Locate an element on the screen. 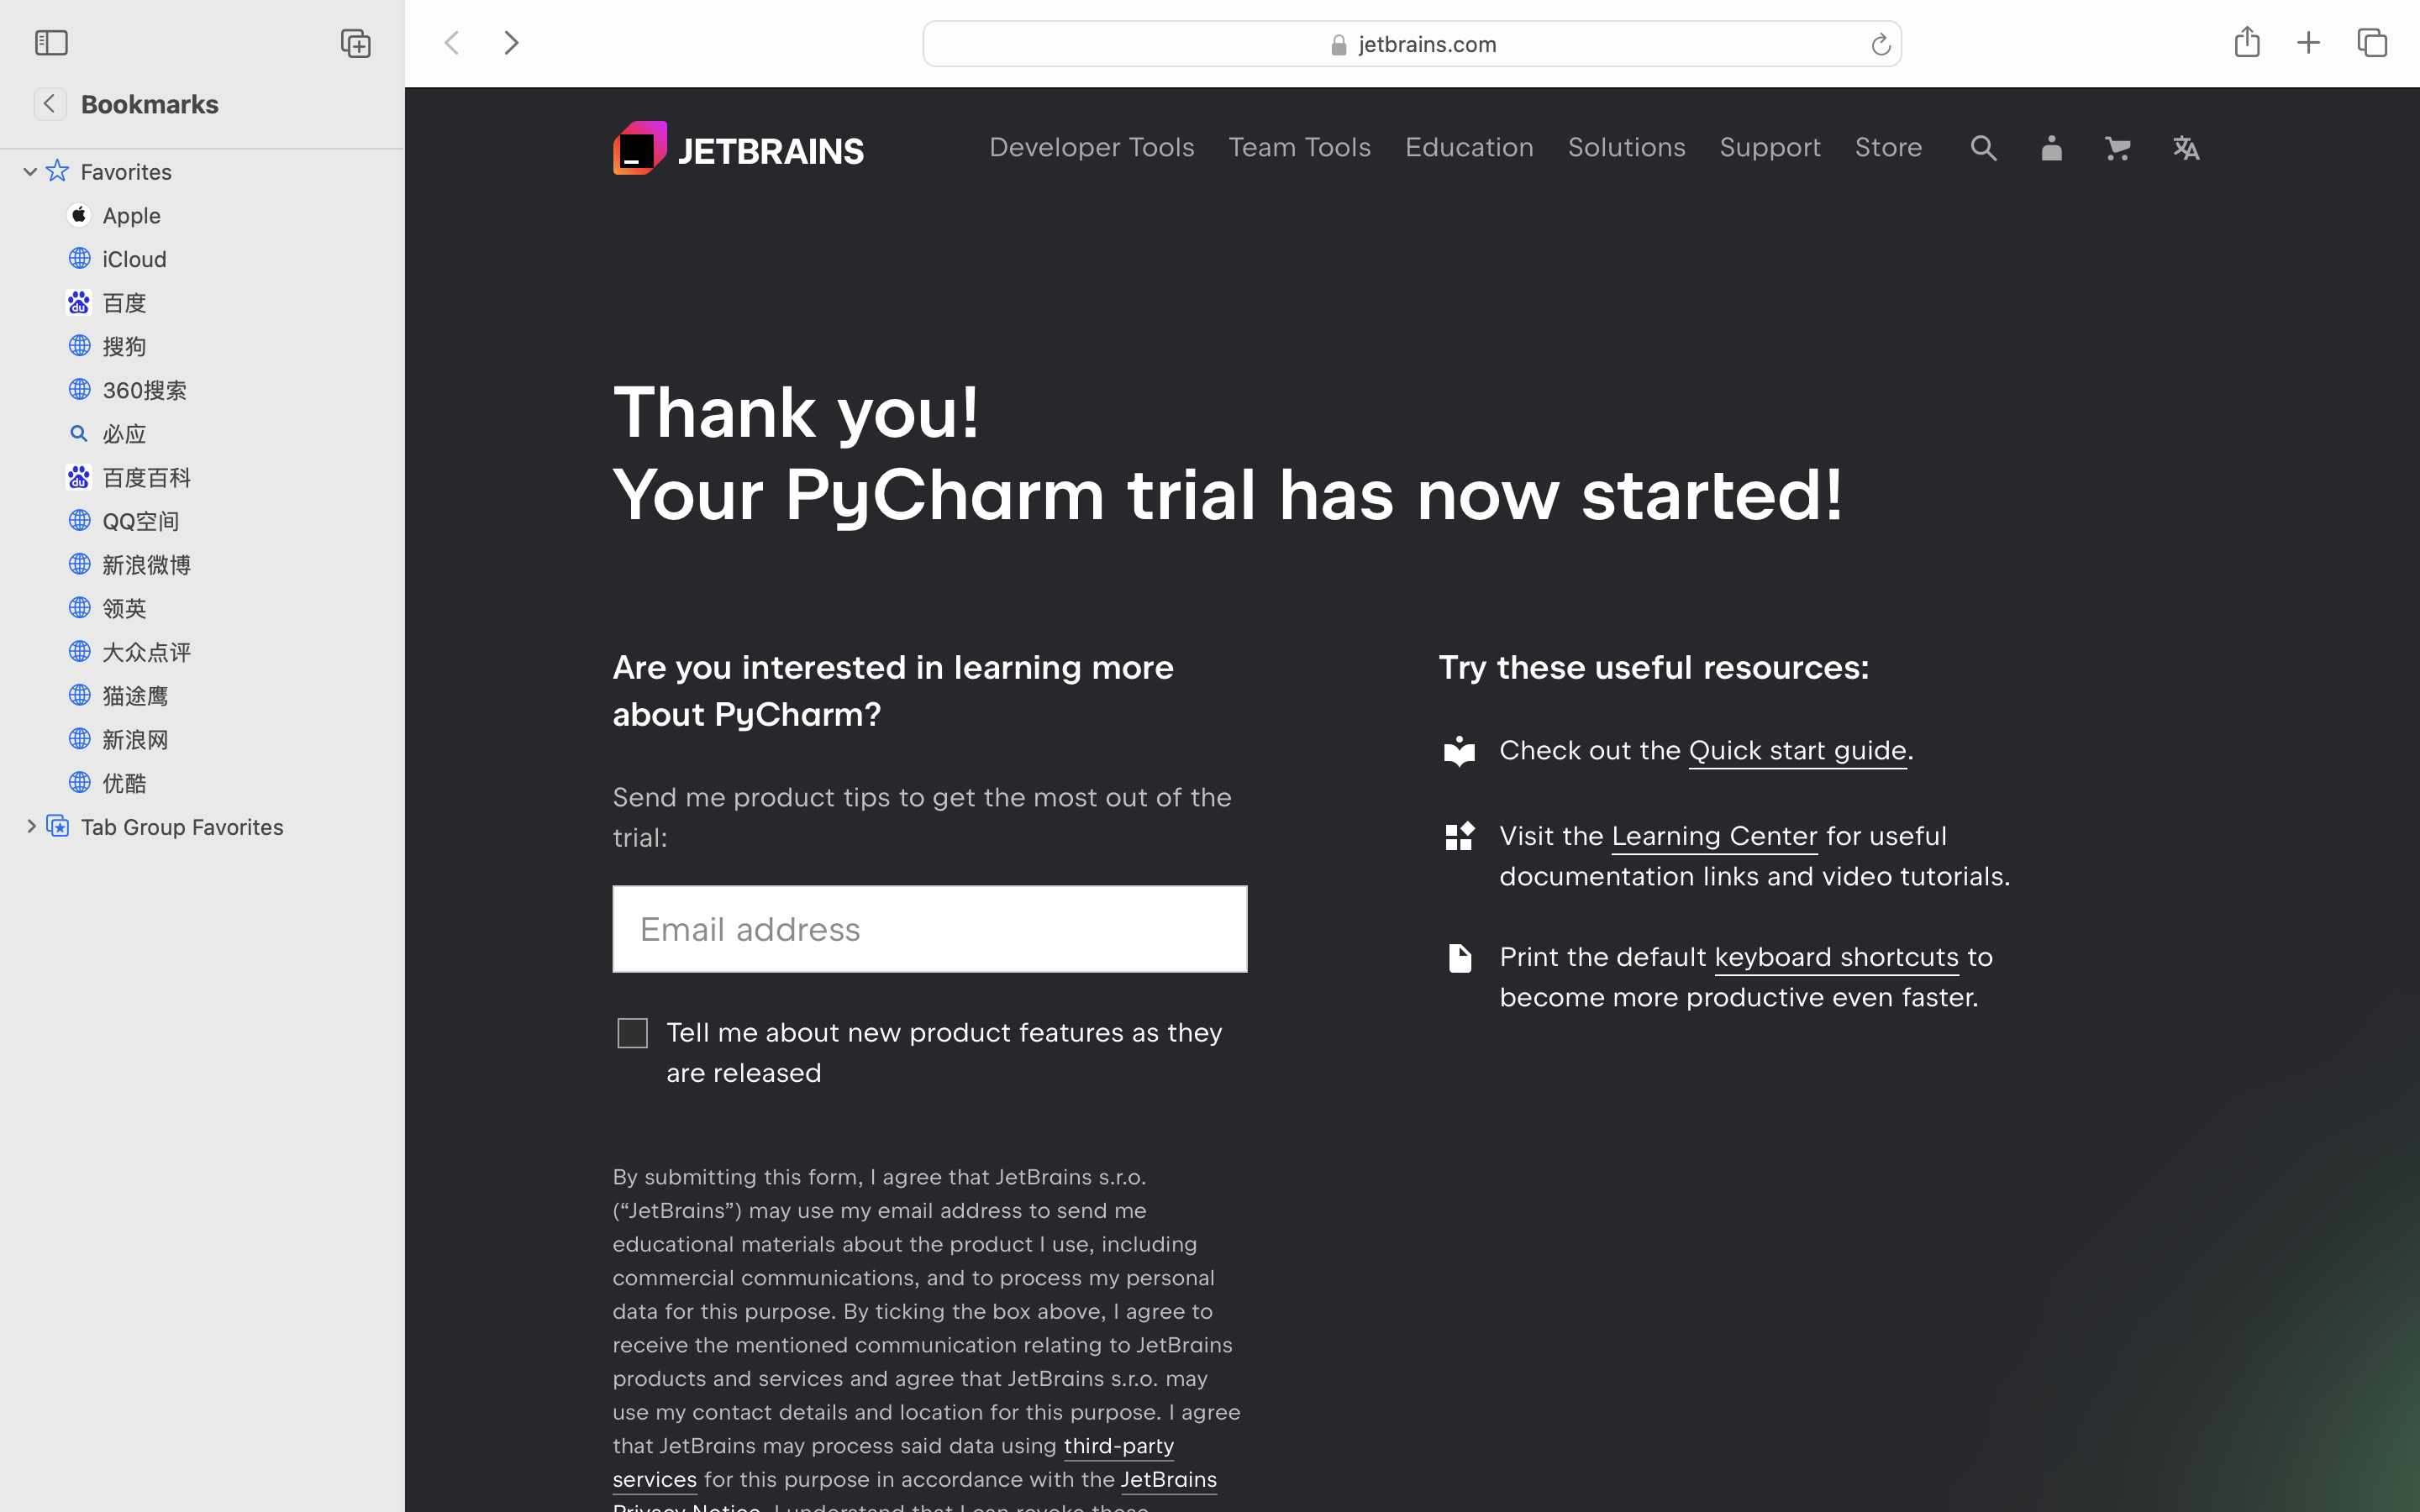 Image resolution: width=2420 pixels, height=1512 pixels. . I understand that I can revoke these consents at any time in is located at coordinates (881, 1530).